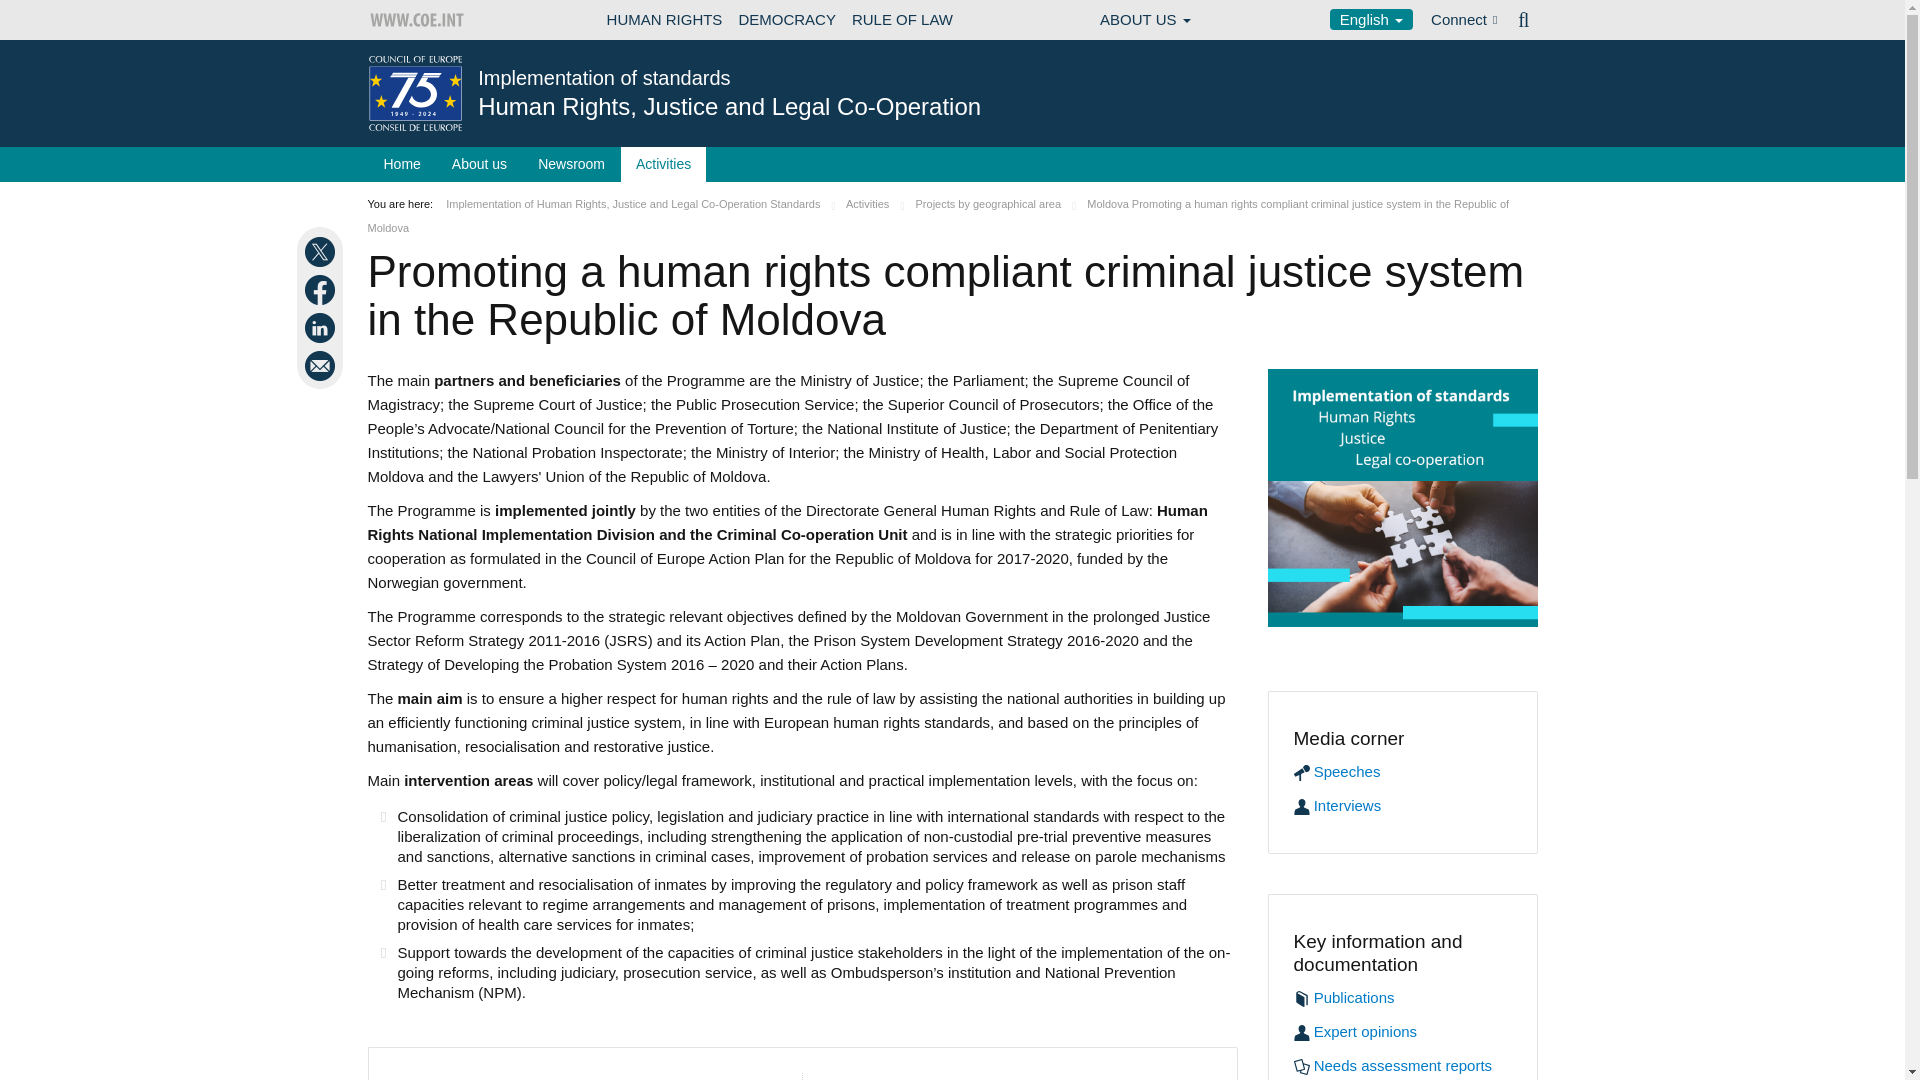 The image size is (1920, 1080). Describe the element at coordinates (322, 366) in the screenshot. I see `Send this page` at that location.